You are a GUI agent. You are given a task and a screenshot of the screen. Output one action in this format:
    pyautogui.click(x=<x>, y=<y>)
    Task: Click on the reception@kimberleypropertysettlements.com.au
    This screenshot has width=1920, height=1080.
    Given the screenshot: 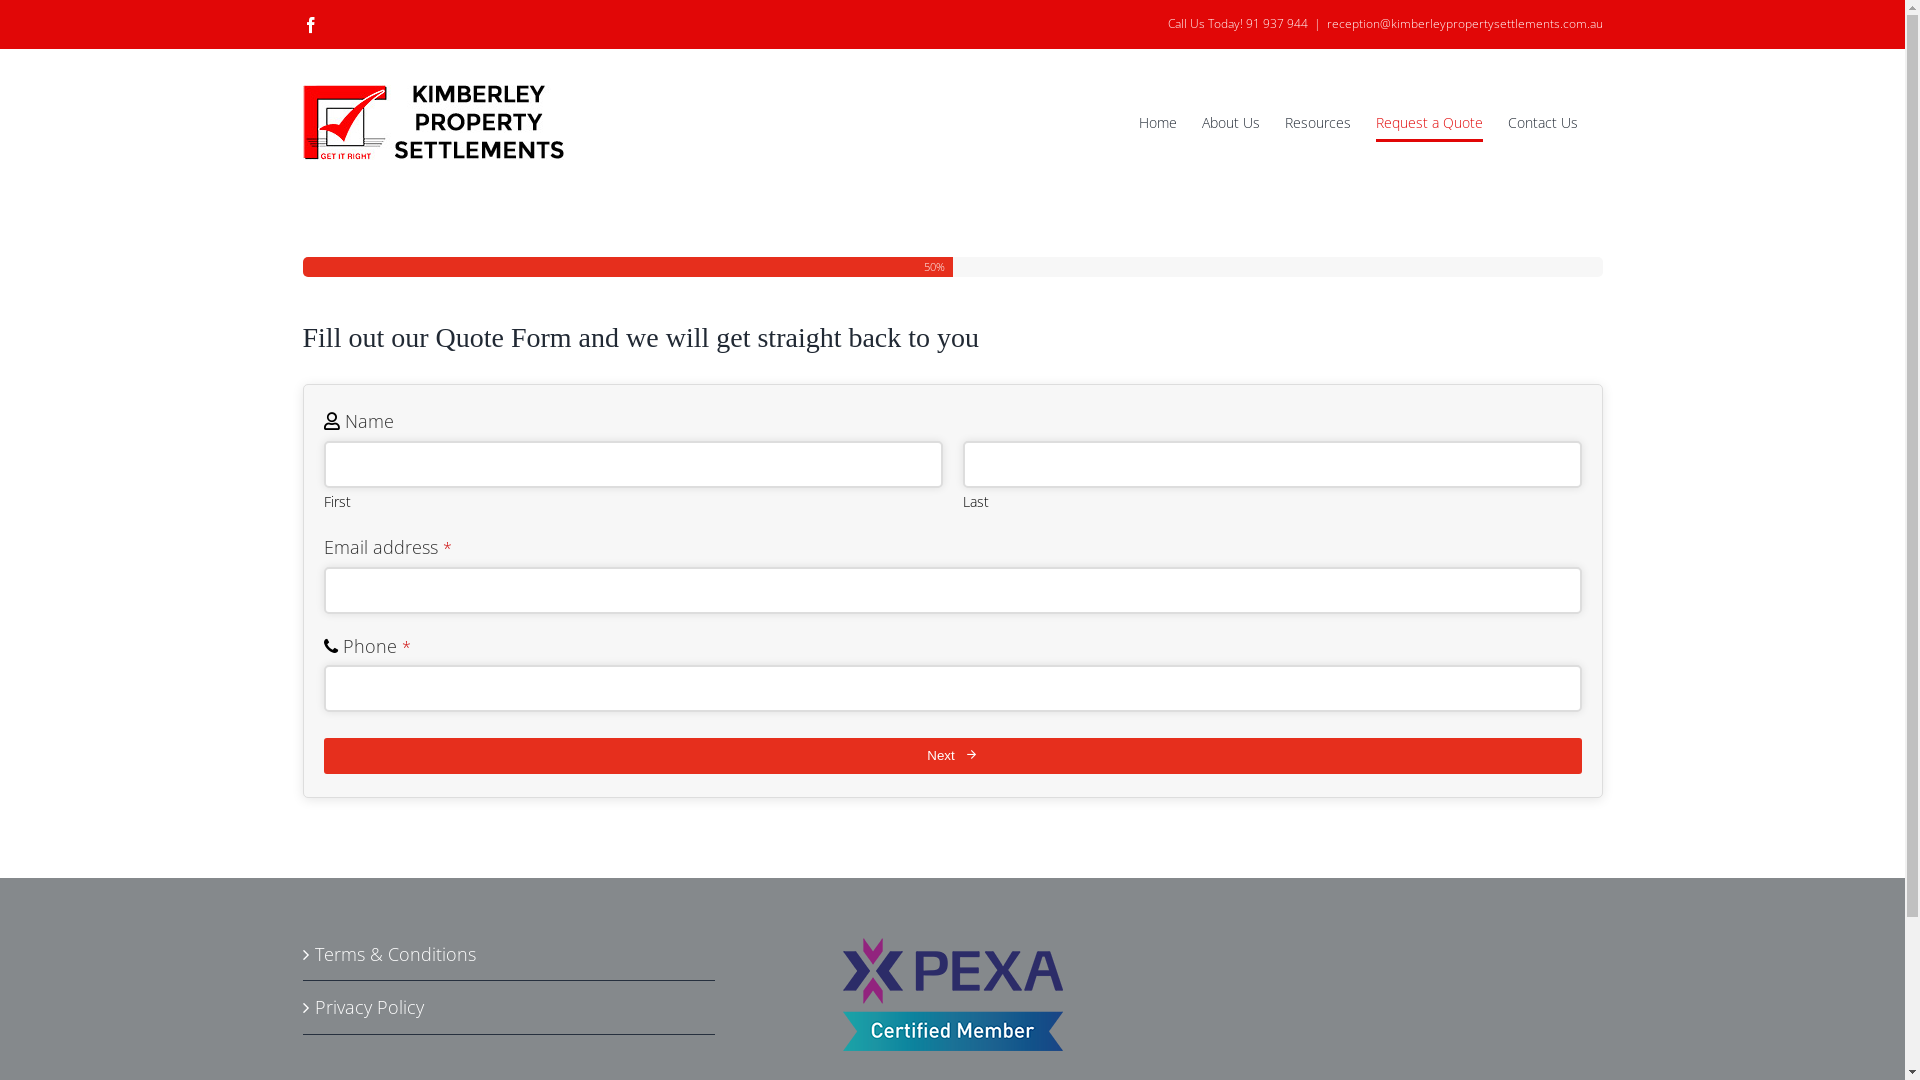 What is the action you would take?
    pyautogui.click(x=1464, y=24)
    